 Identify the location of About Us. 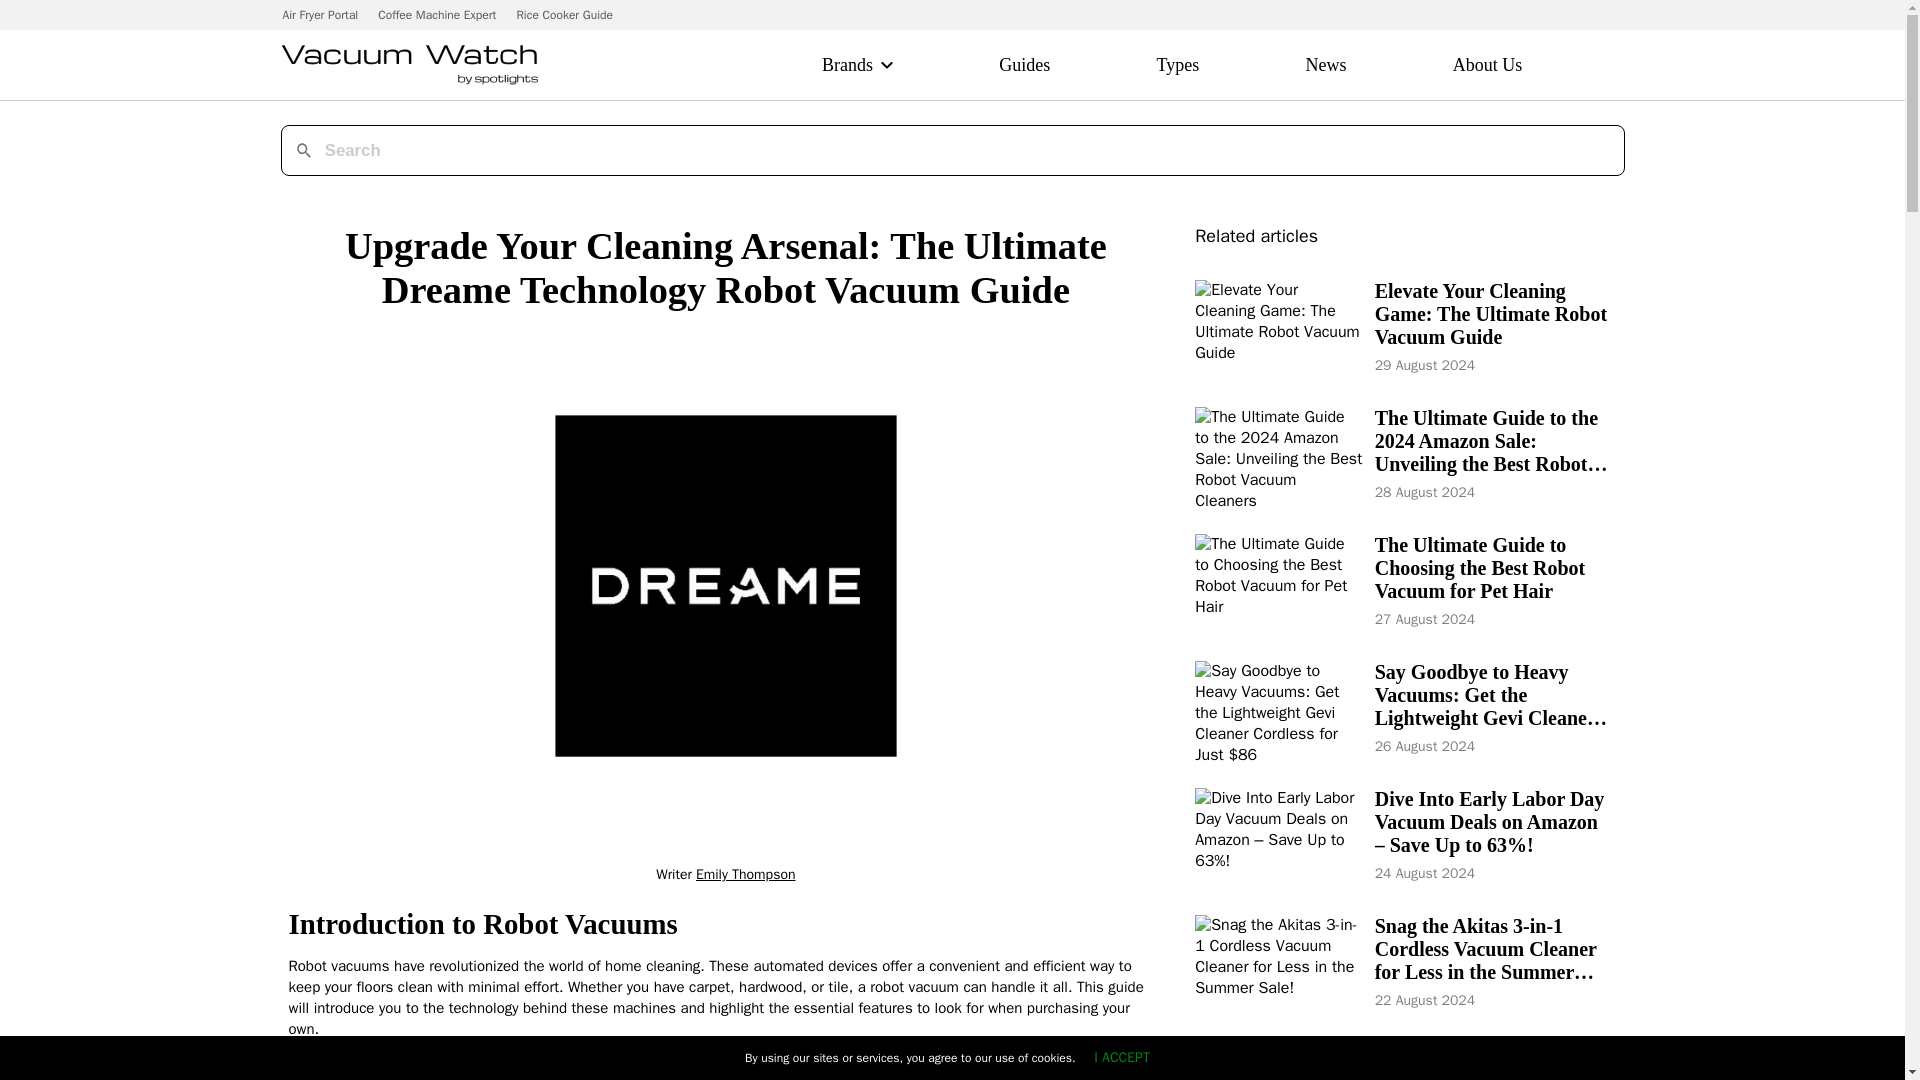
(1488, 64).